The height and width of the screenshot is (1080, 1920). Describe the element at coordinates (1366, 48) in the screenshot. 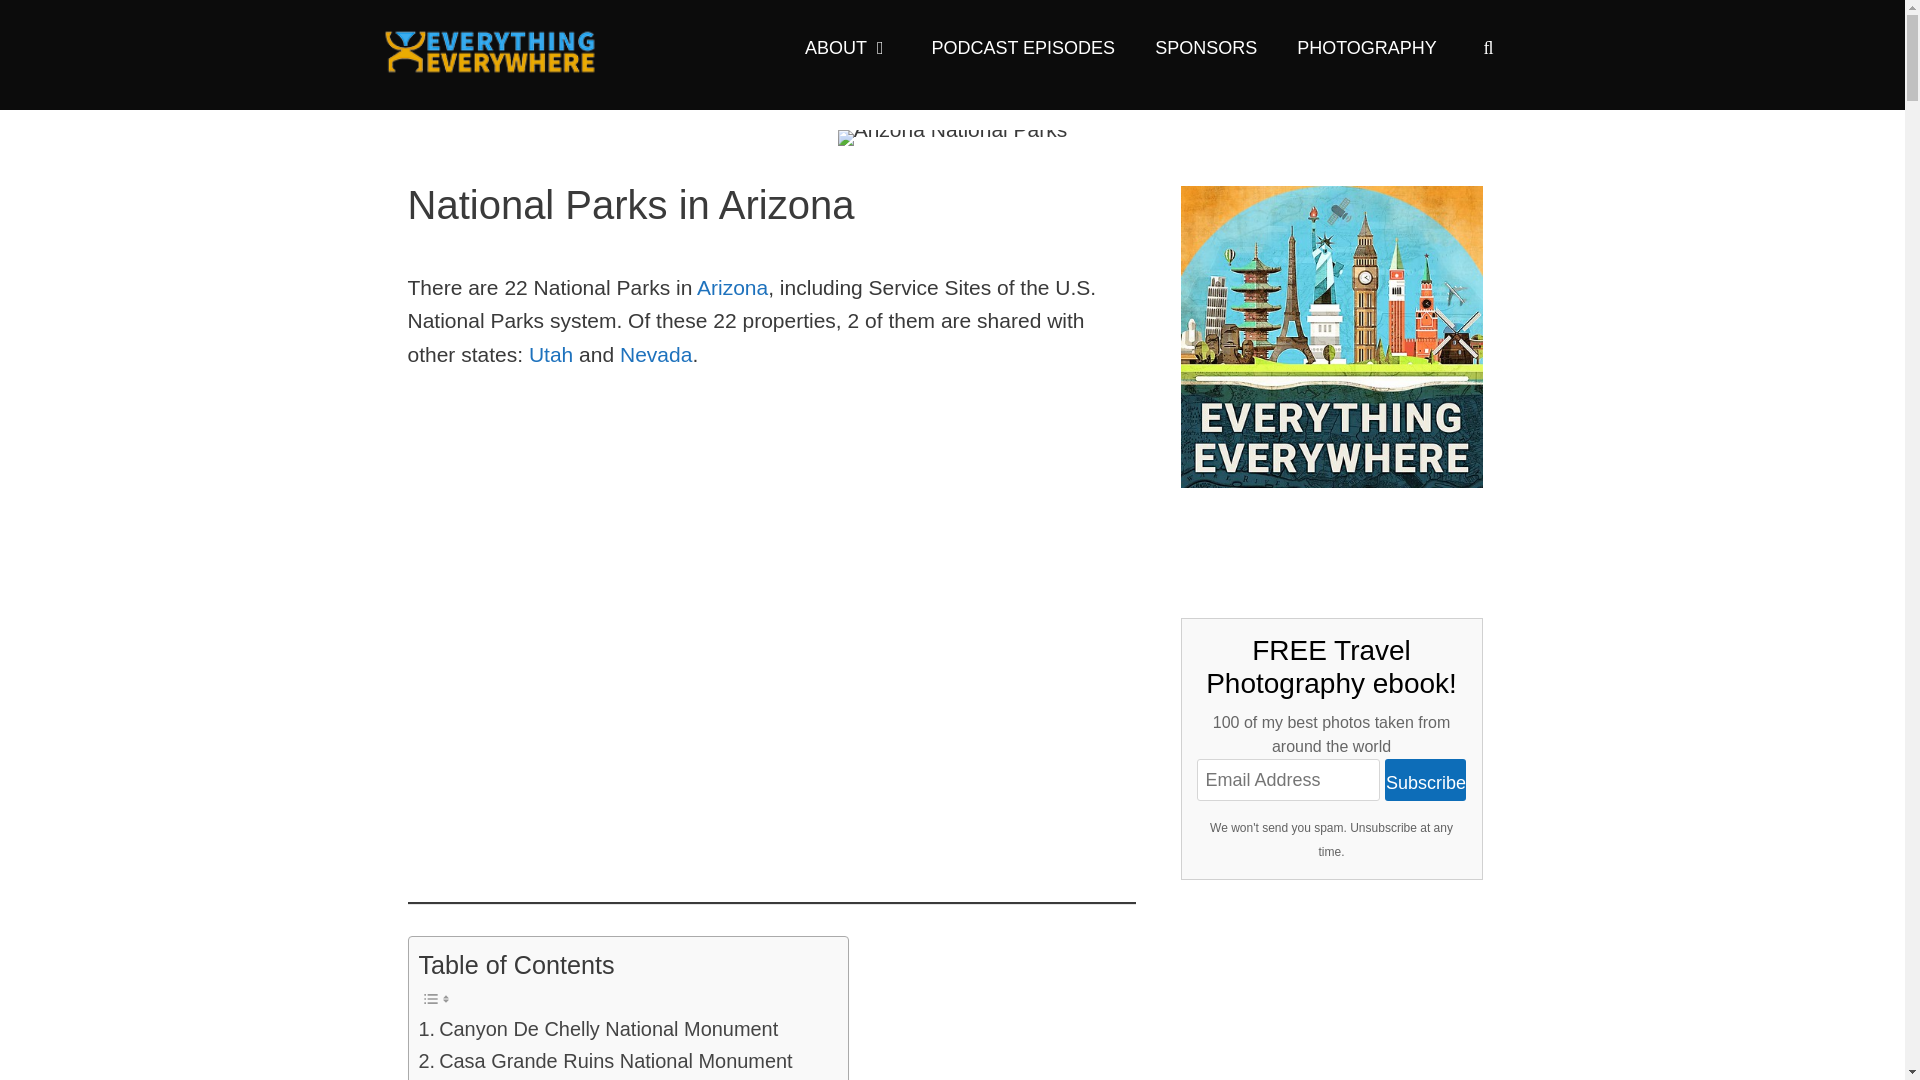

I see `PHOTOGRAPHY` at that location.